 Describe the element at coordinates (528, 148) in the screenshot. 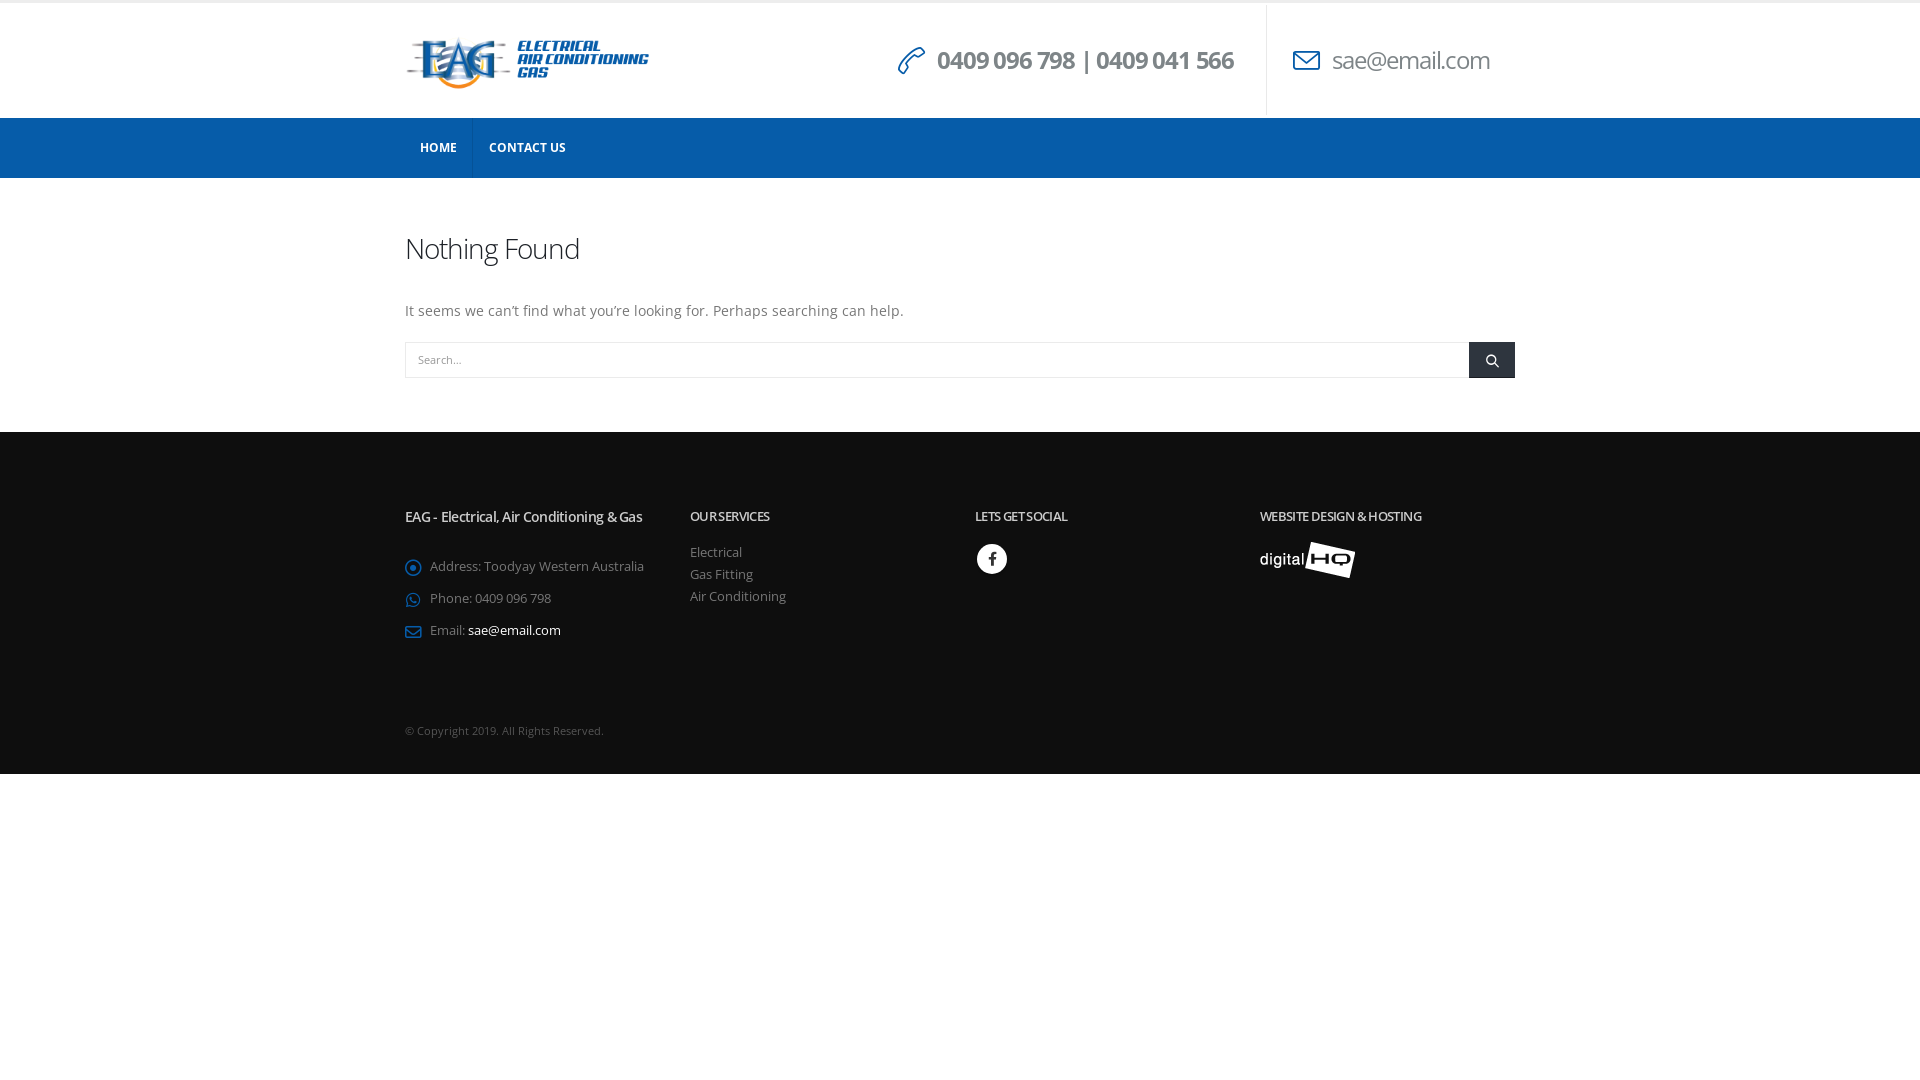

I see `CONTACT US` at that location.